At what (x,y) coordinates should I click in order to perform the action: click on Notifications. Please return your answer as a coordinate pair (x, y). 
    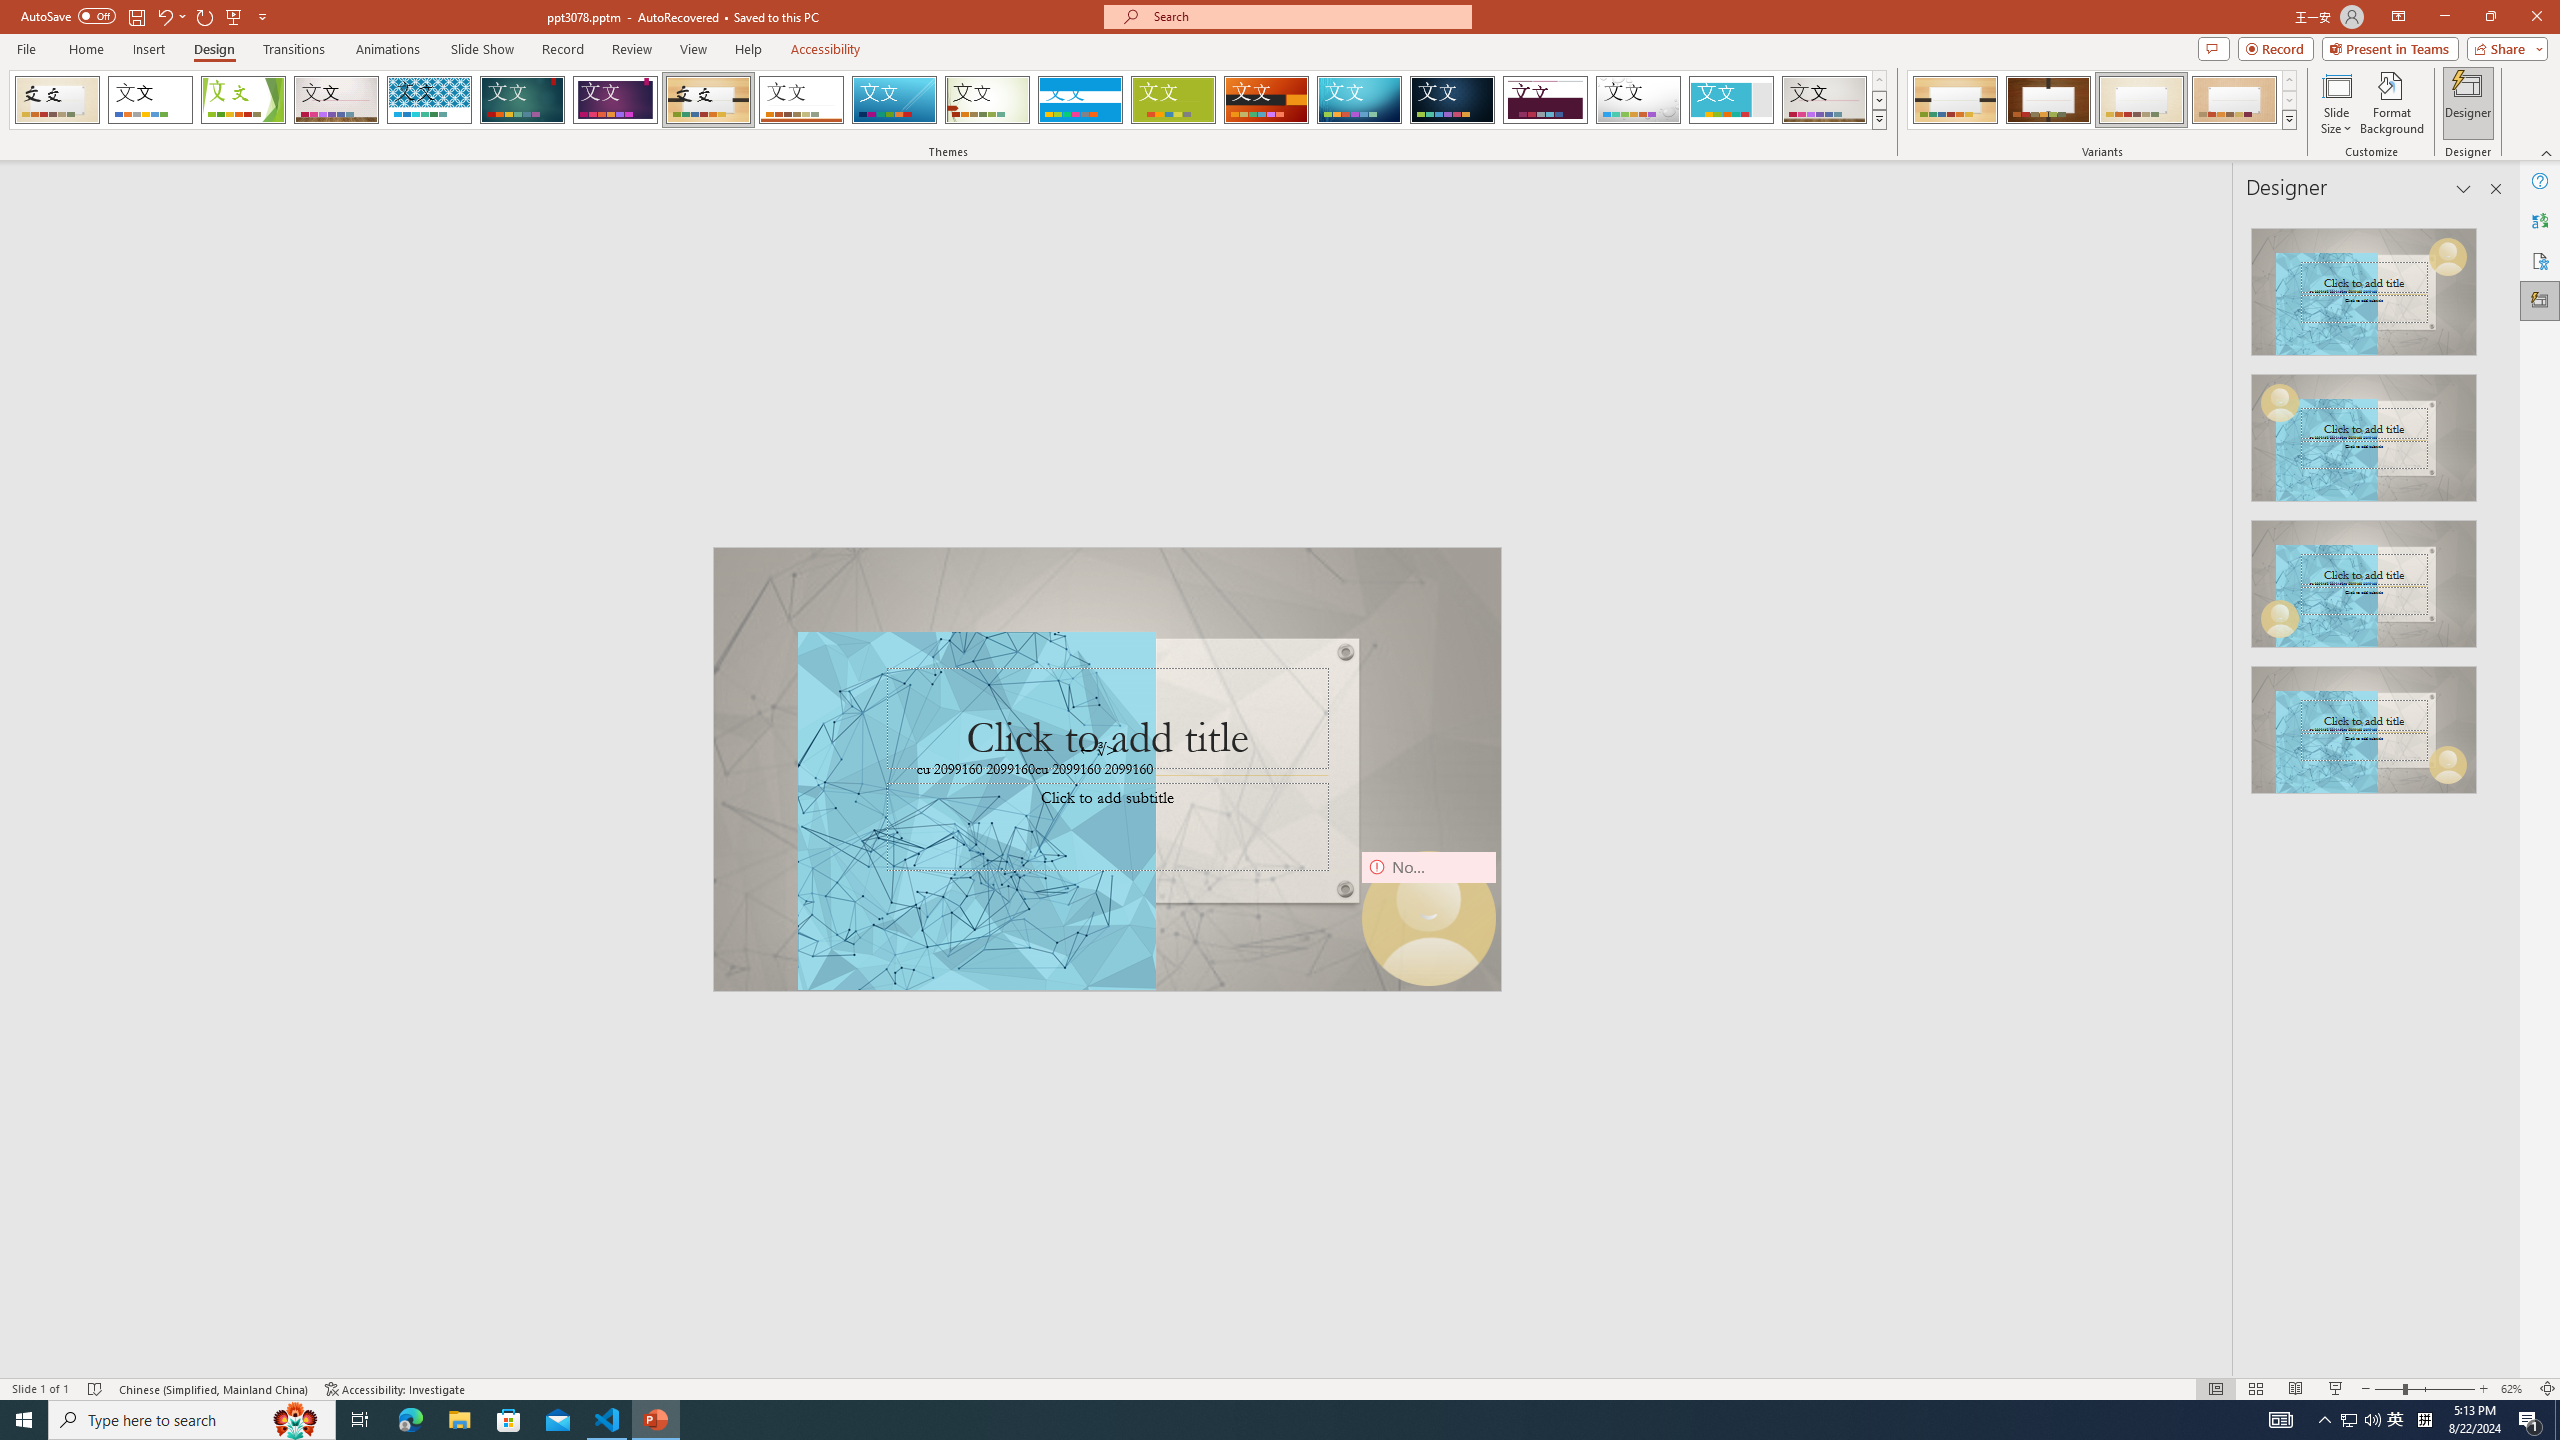
    Looking at the image, I should click on (2512, 1348).